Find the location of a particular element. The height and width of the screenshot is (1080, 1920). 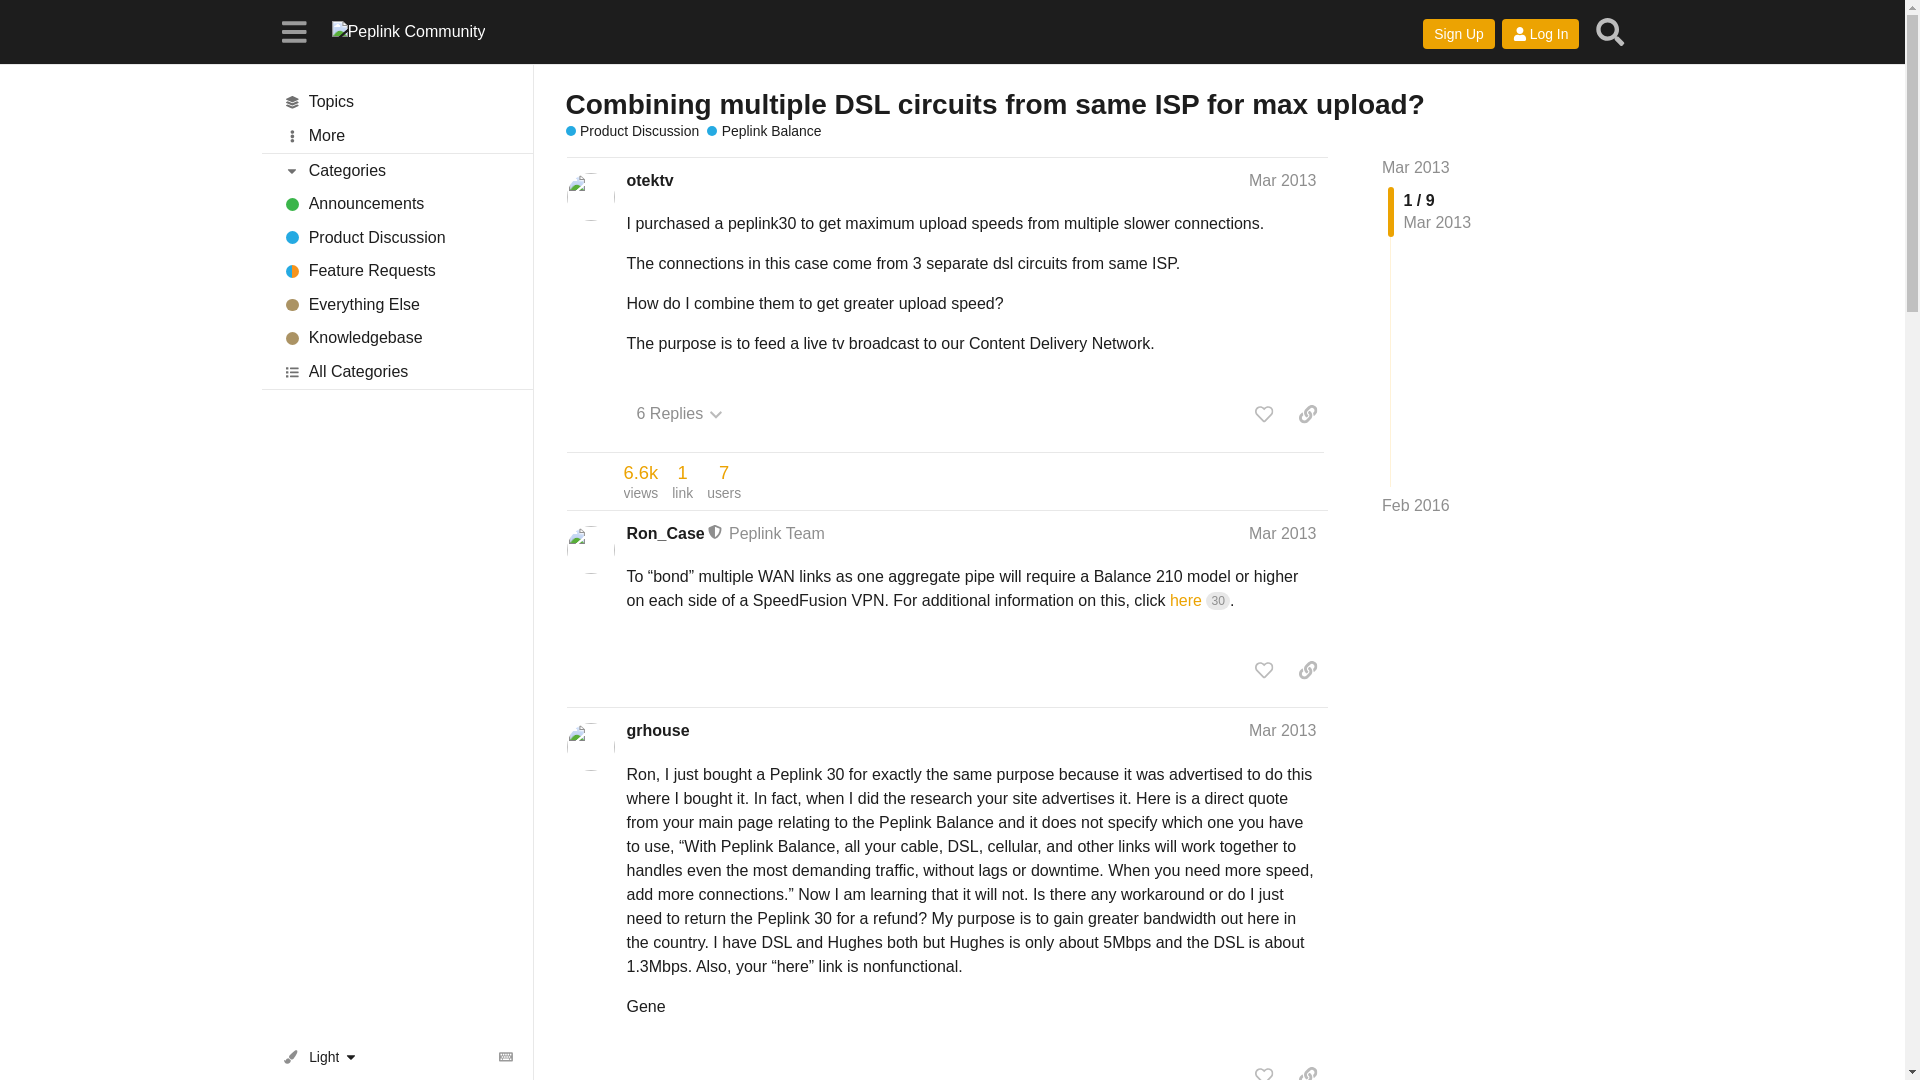

6 Replies is located at coordinates (724, 481).